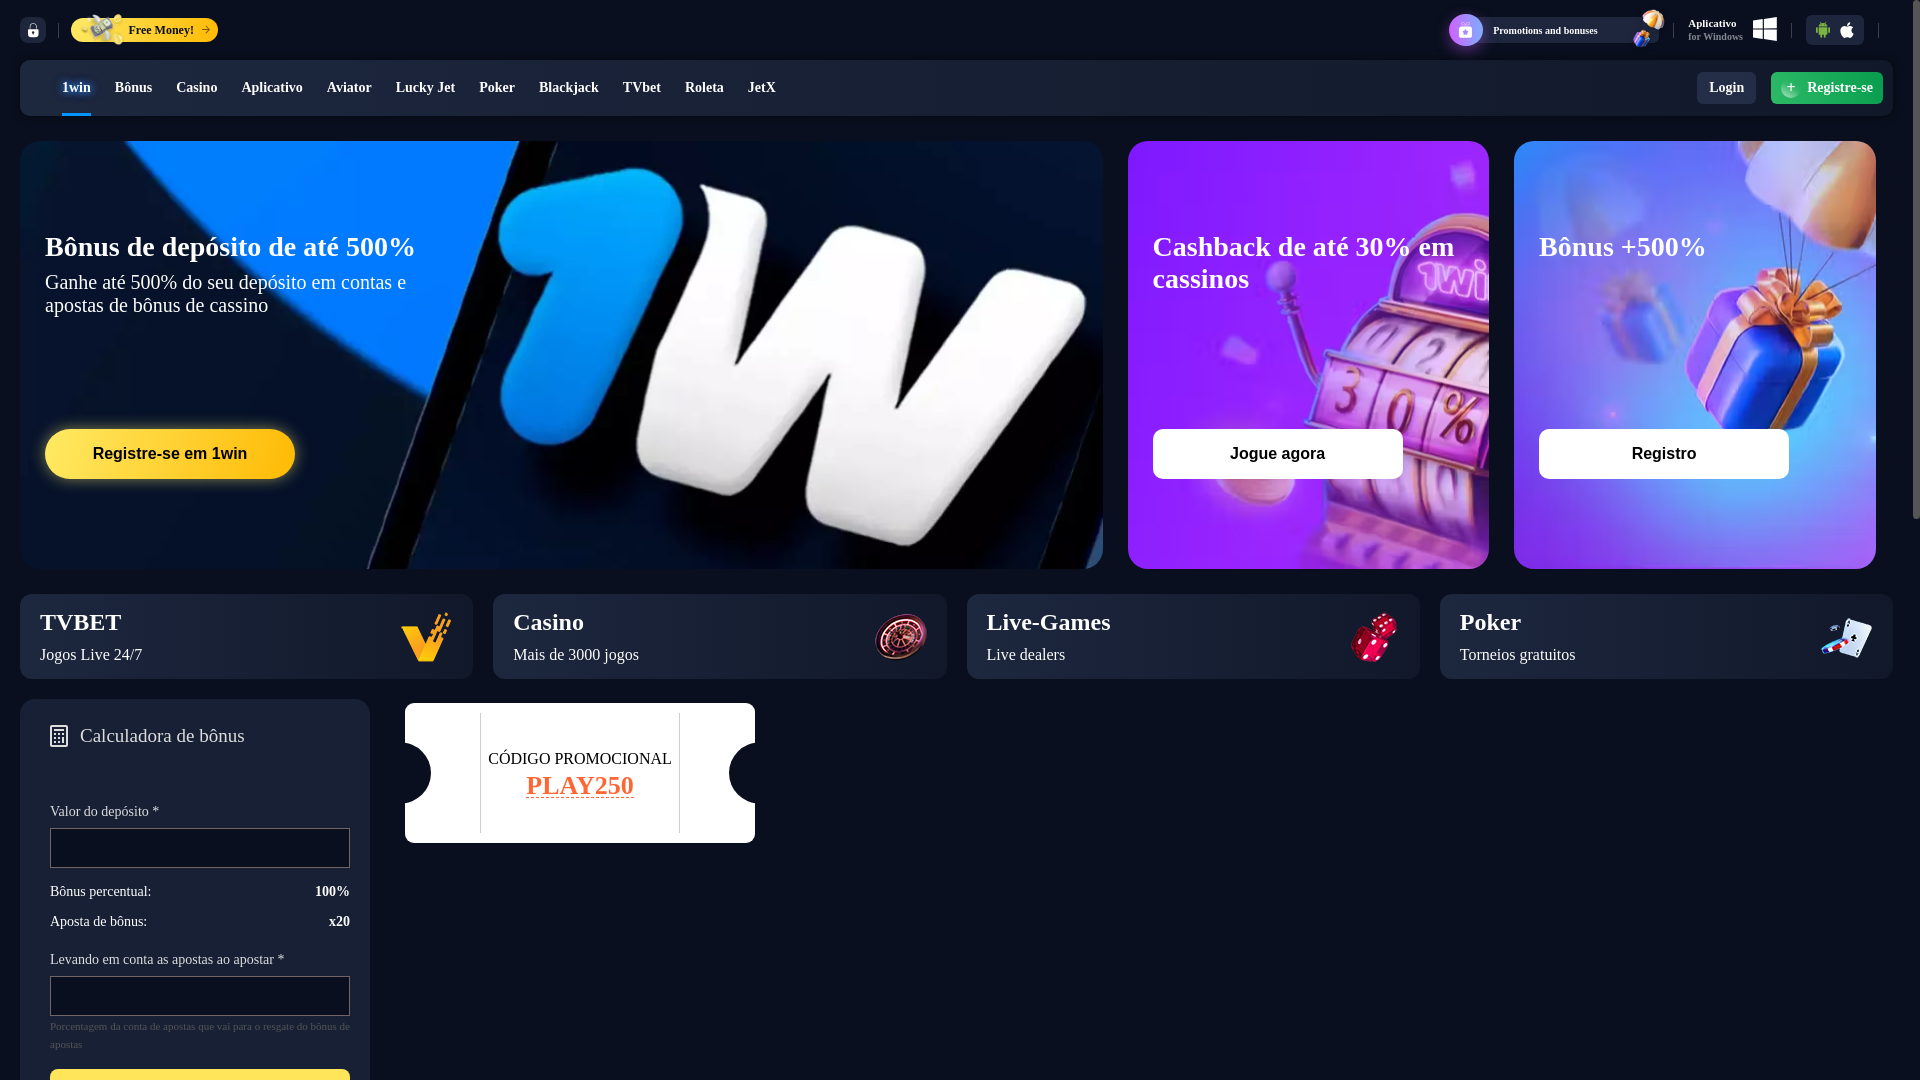 This screenshot has height=1080, width=1920. I want to click on Jogue agora, so click(1278, 454).